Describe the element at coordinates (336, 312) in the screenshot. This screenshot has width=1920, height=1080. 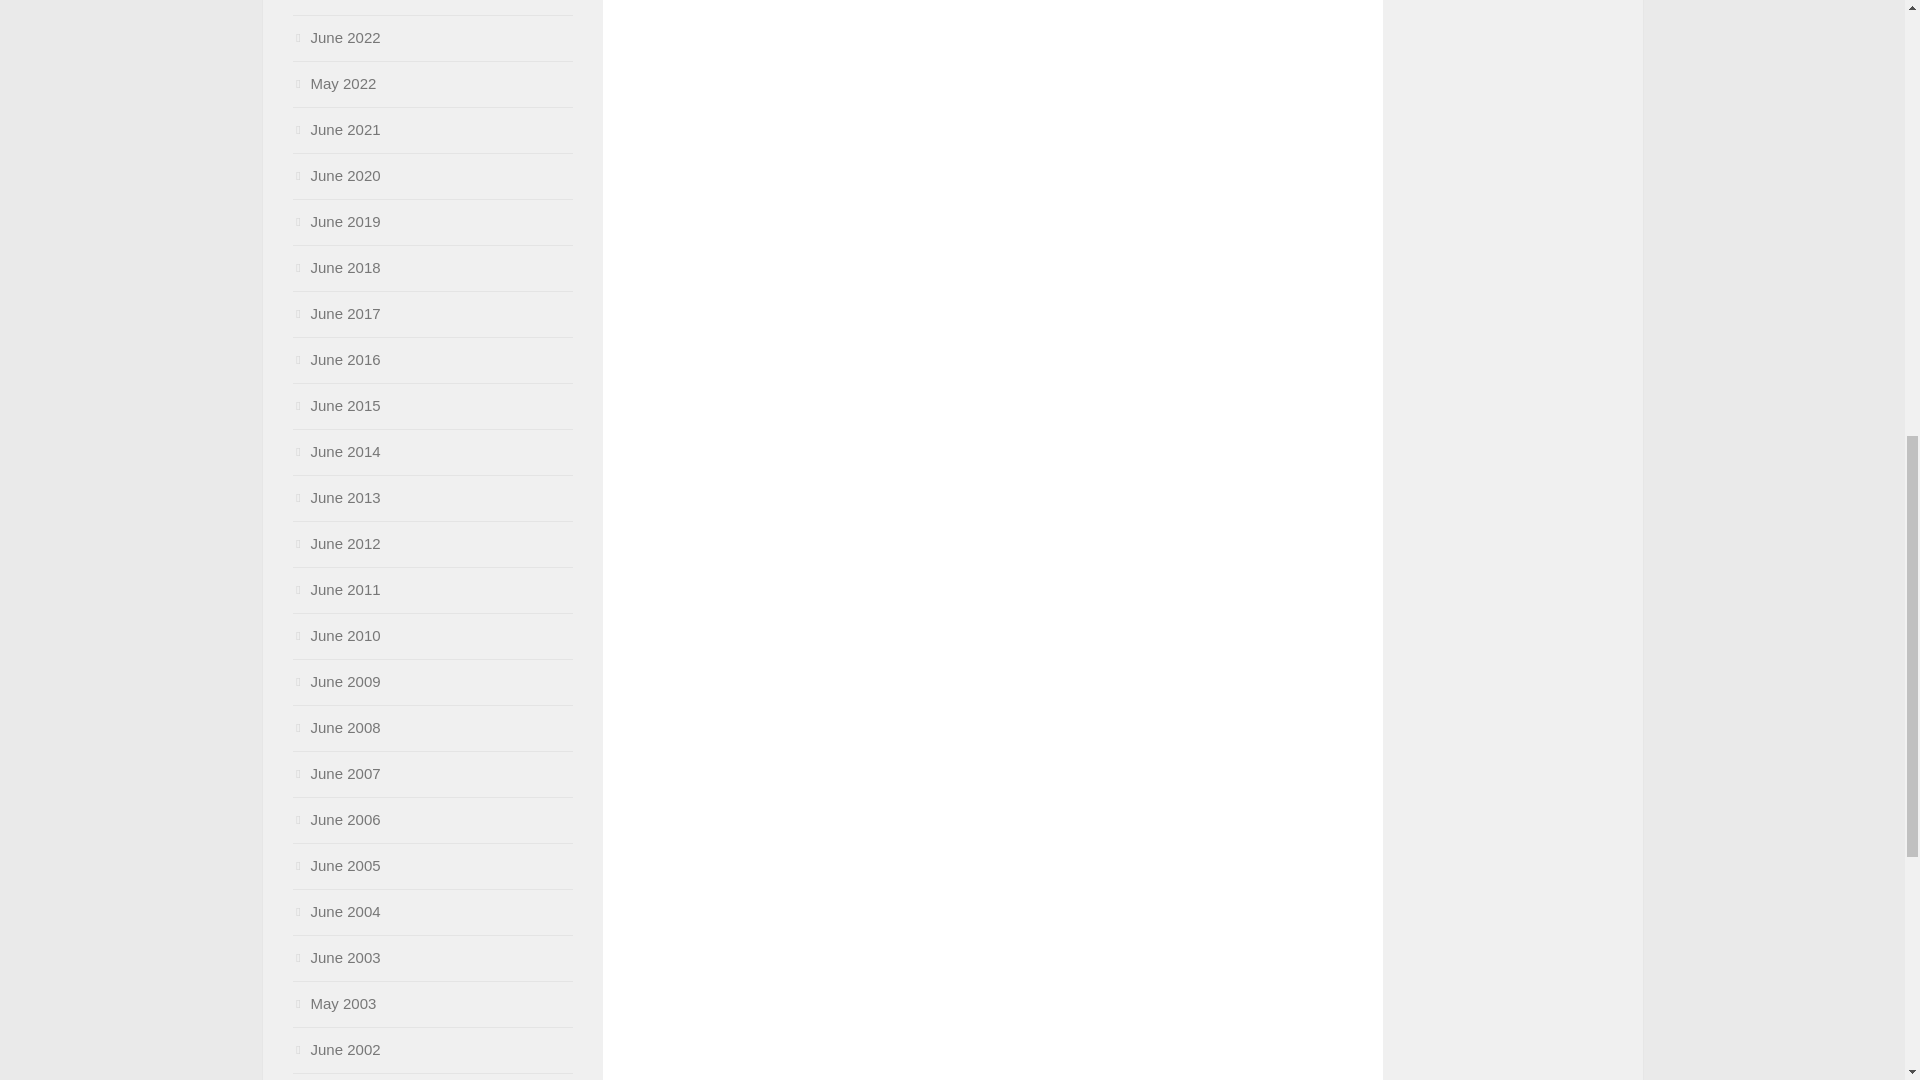
I see `June 2017` at that location.